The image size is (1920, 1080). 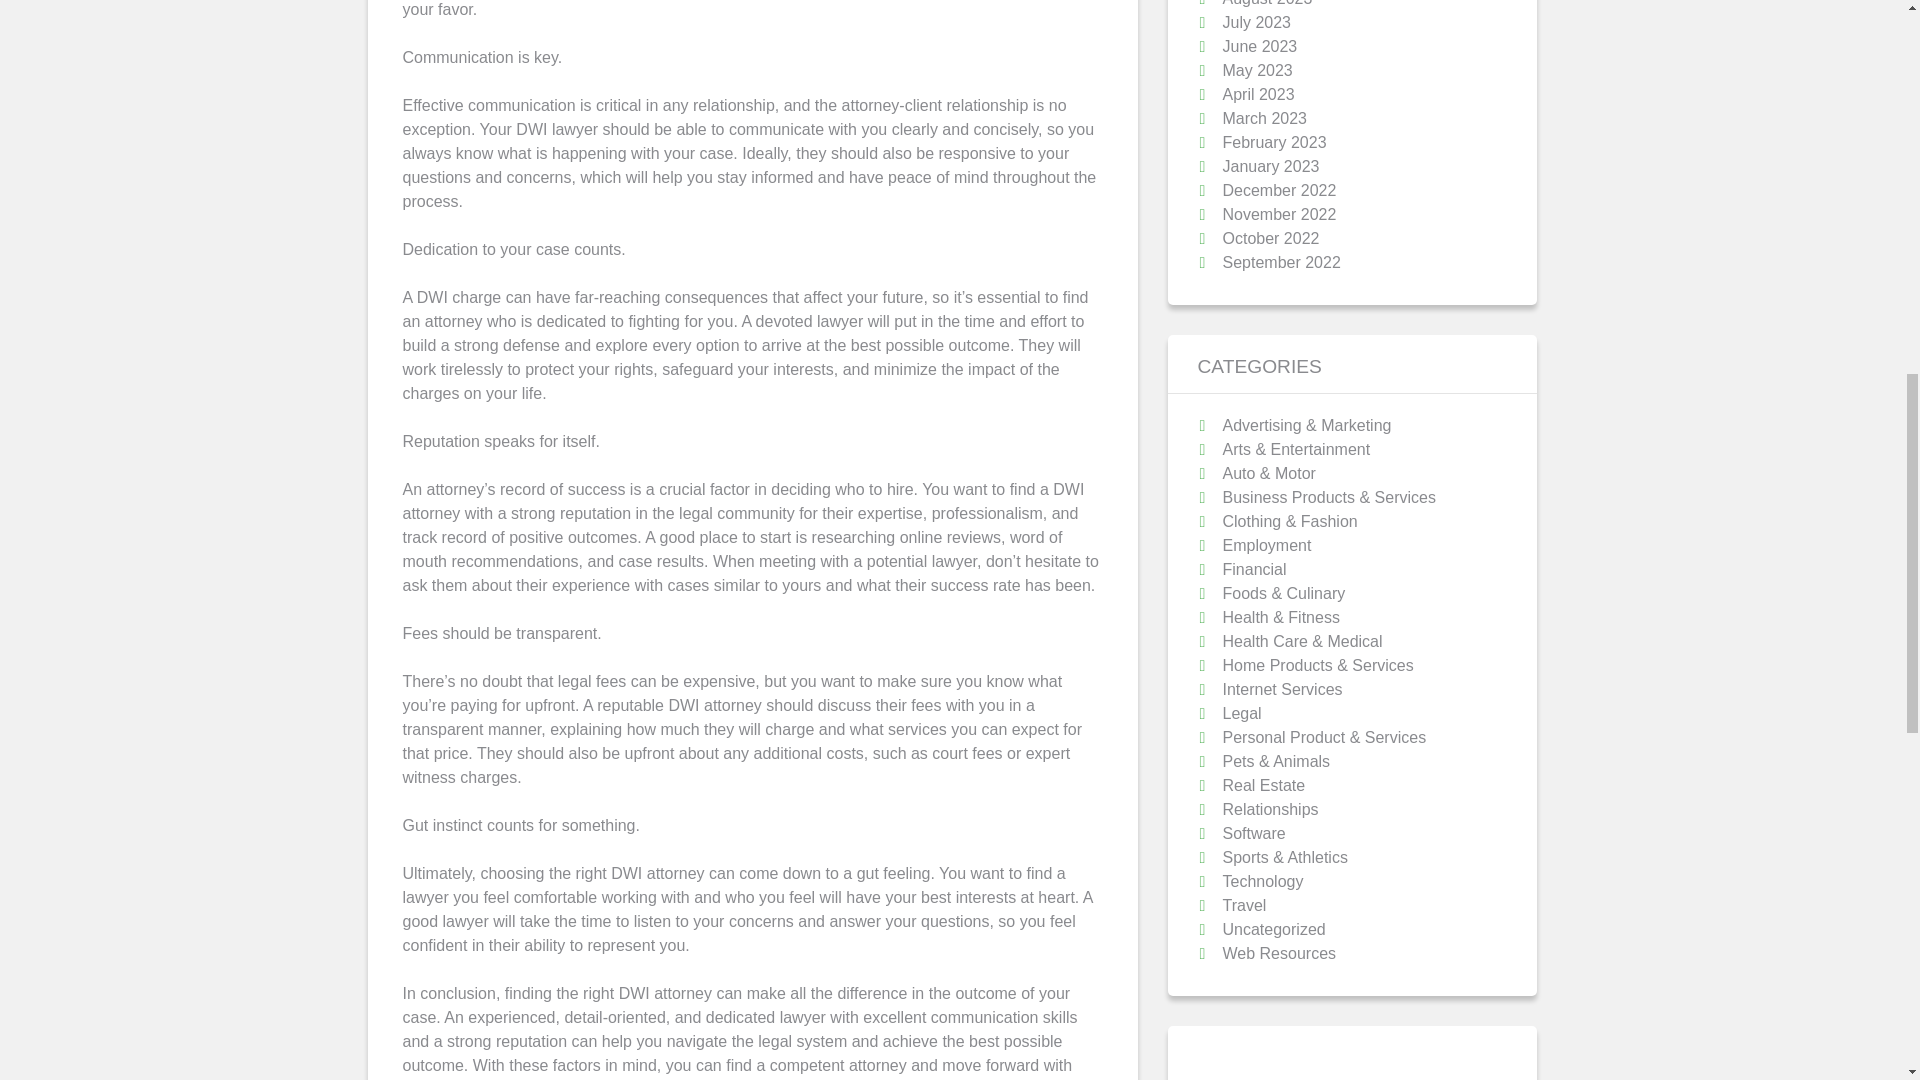 What do you see at coordinates (1256, 70) in the screenshot?
I see `May 2023` at bounding box center [1256, 70].